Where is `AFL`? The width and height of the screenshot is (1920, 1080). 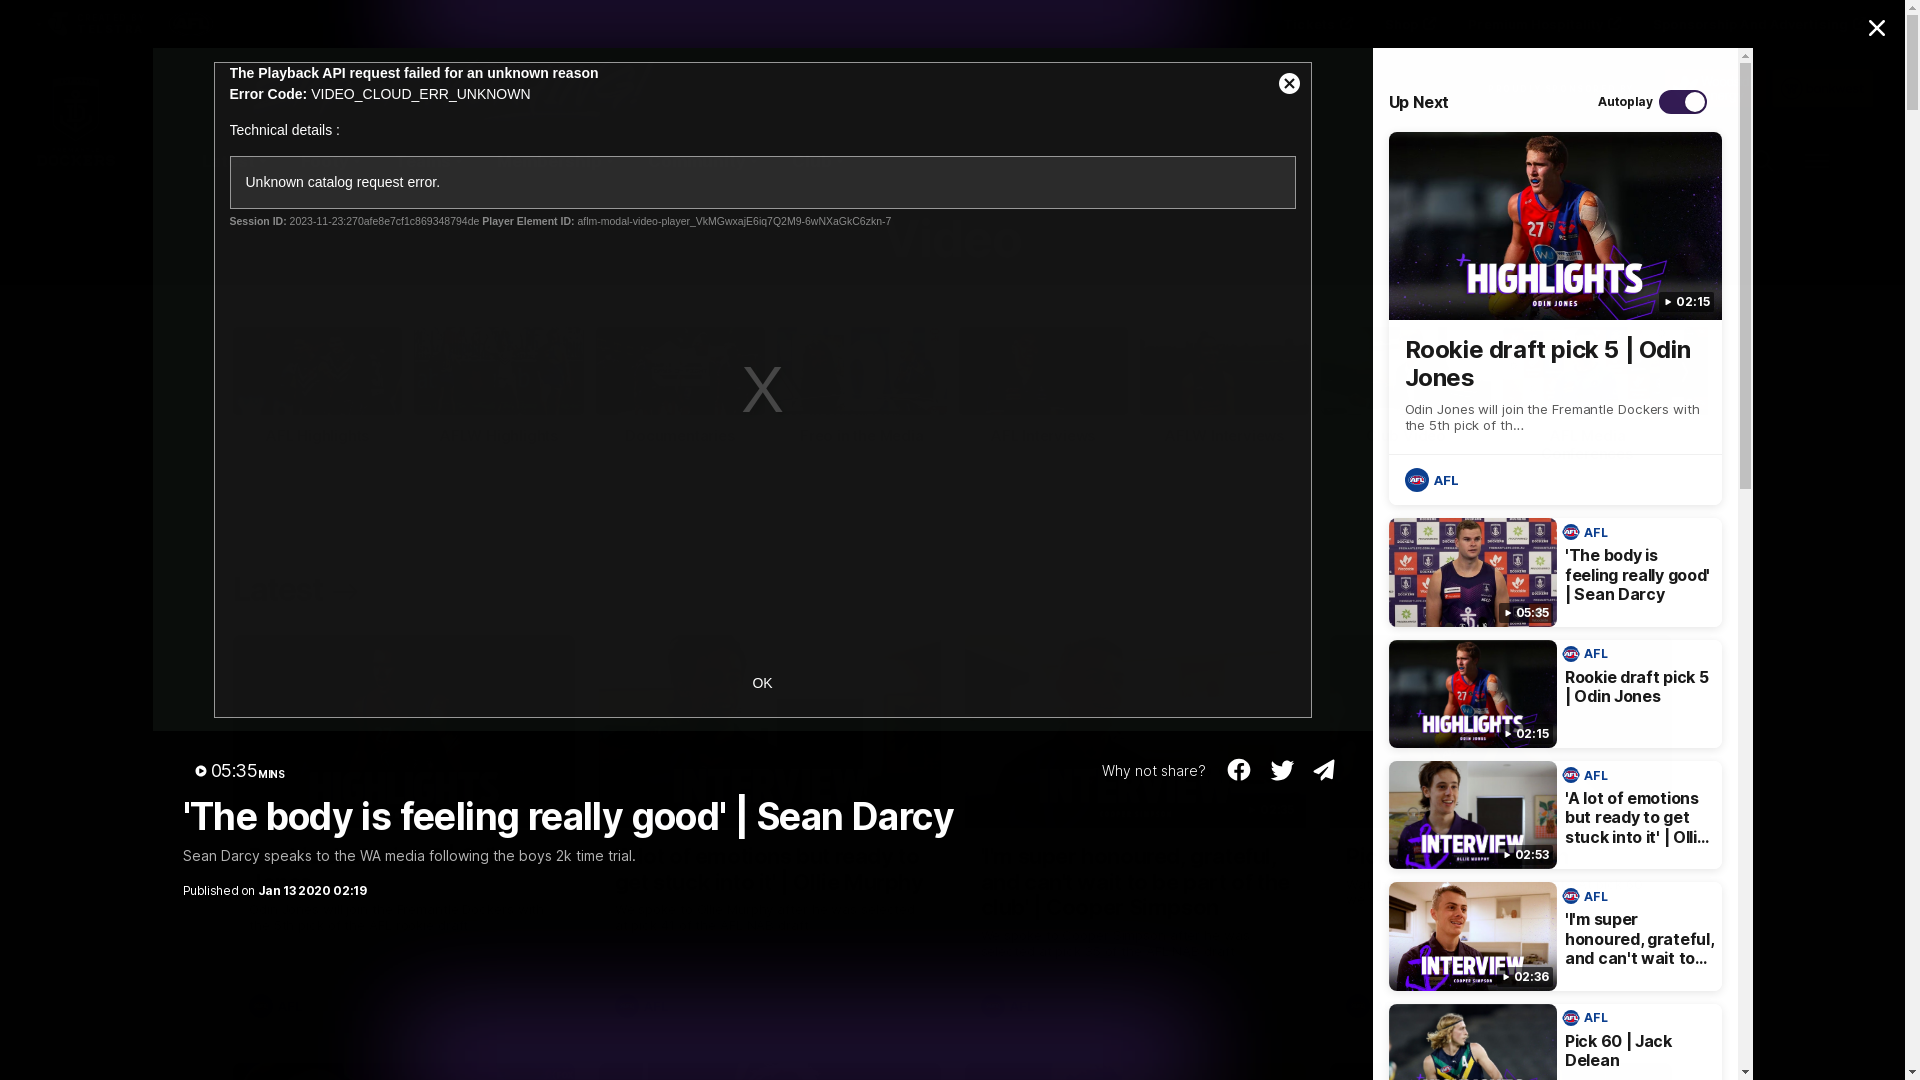 AFL is located at coordinates (1009, 1006).